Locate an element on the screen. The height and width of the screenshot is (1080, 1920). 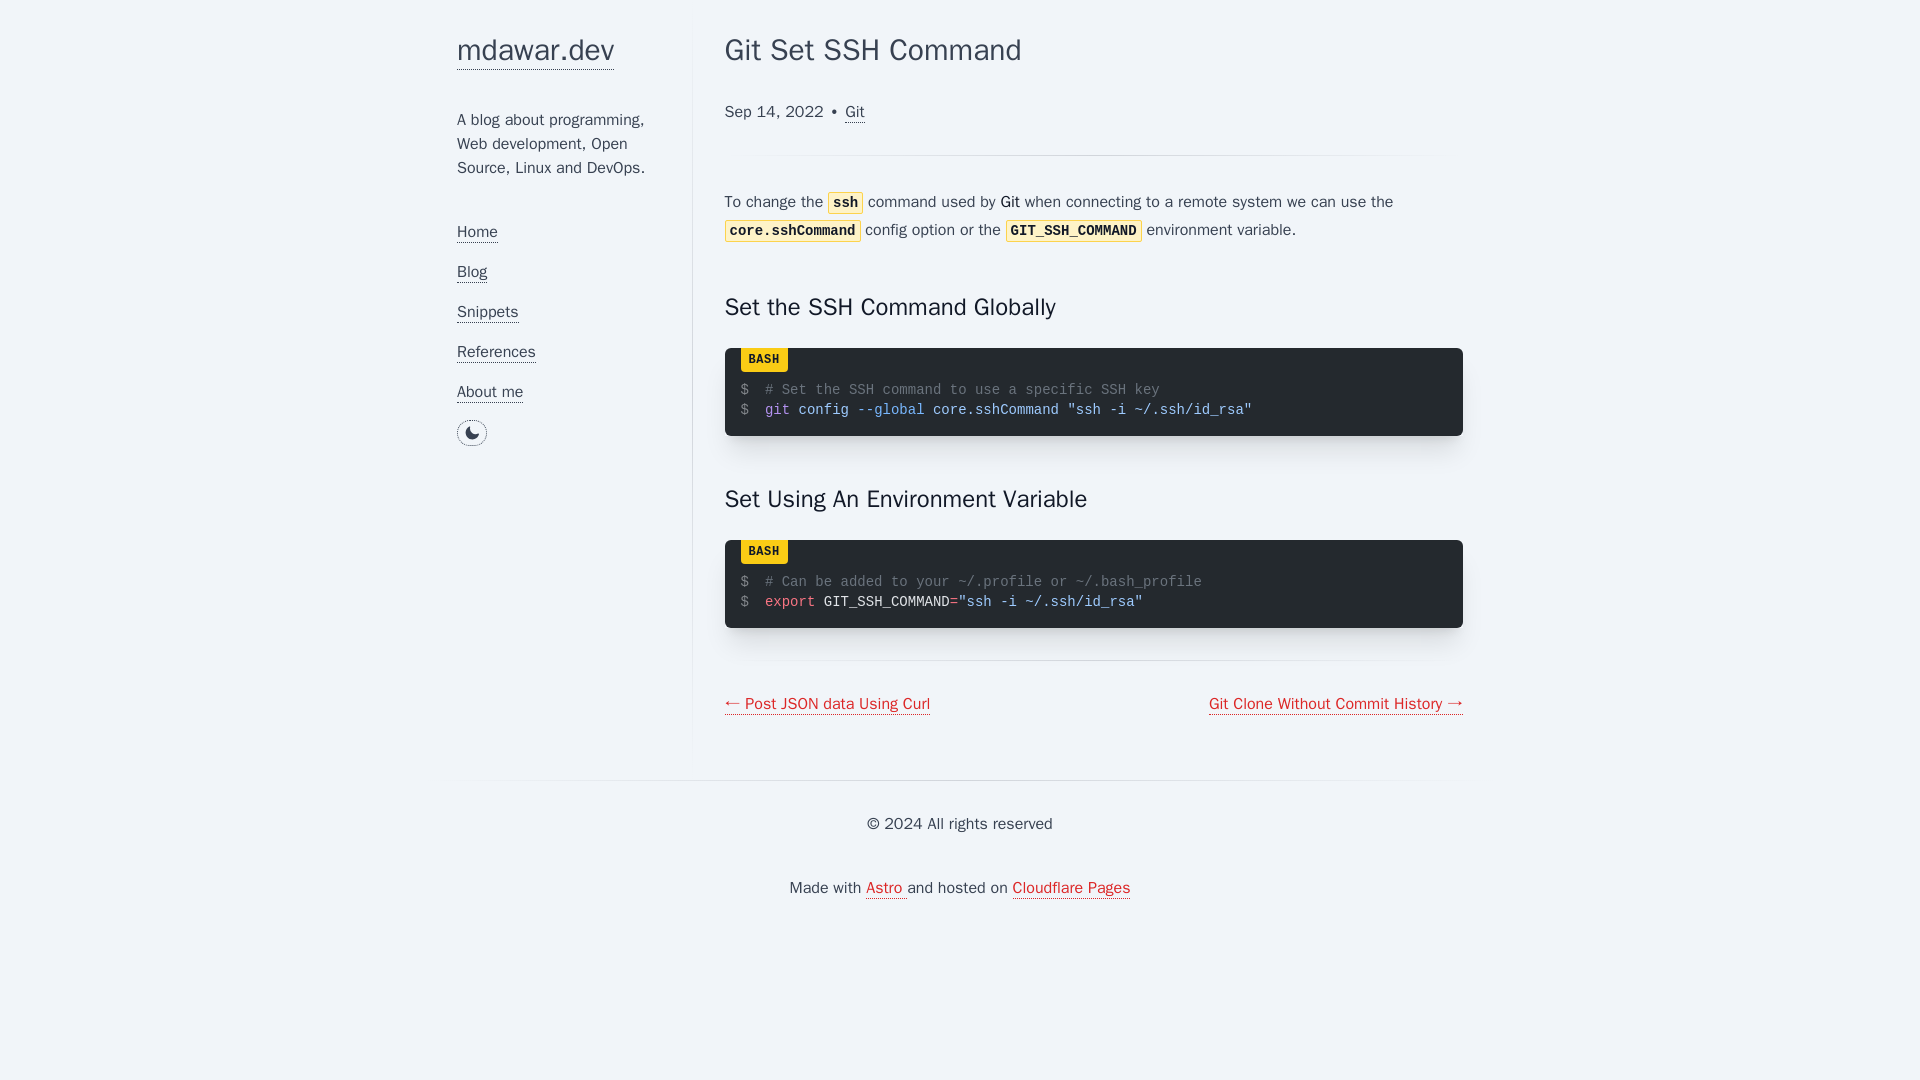
mdawar.dev is located at coordinates (535, 50).